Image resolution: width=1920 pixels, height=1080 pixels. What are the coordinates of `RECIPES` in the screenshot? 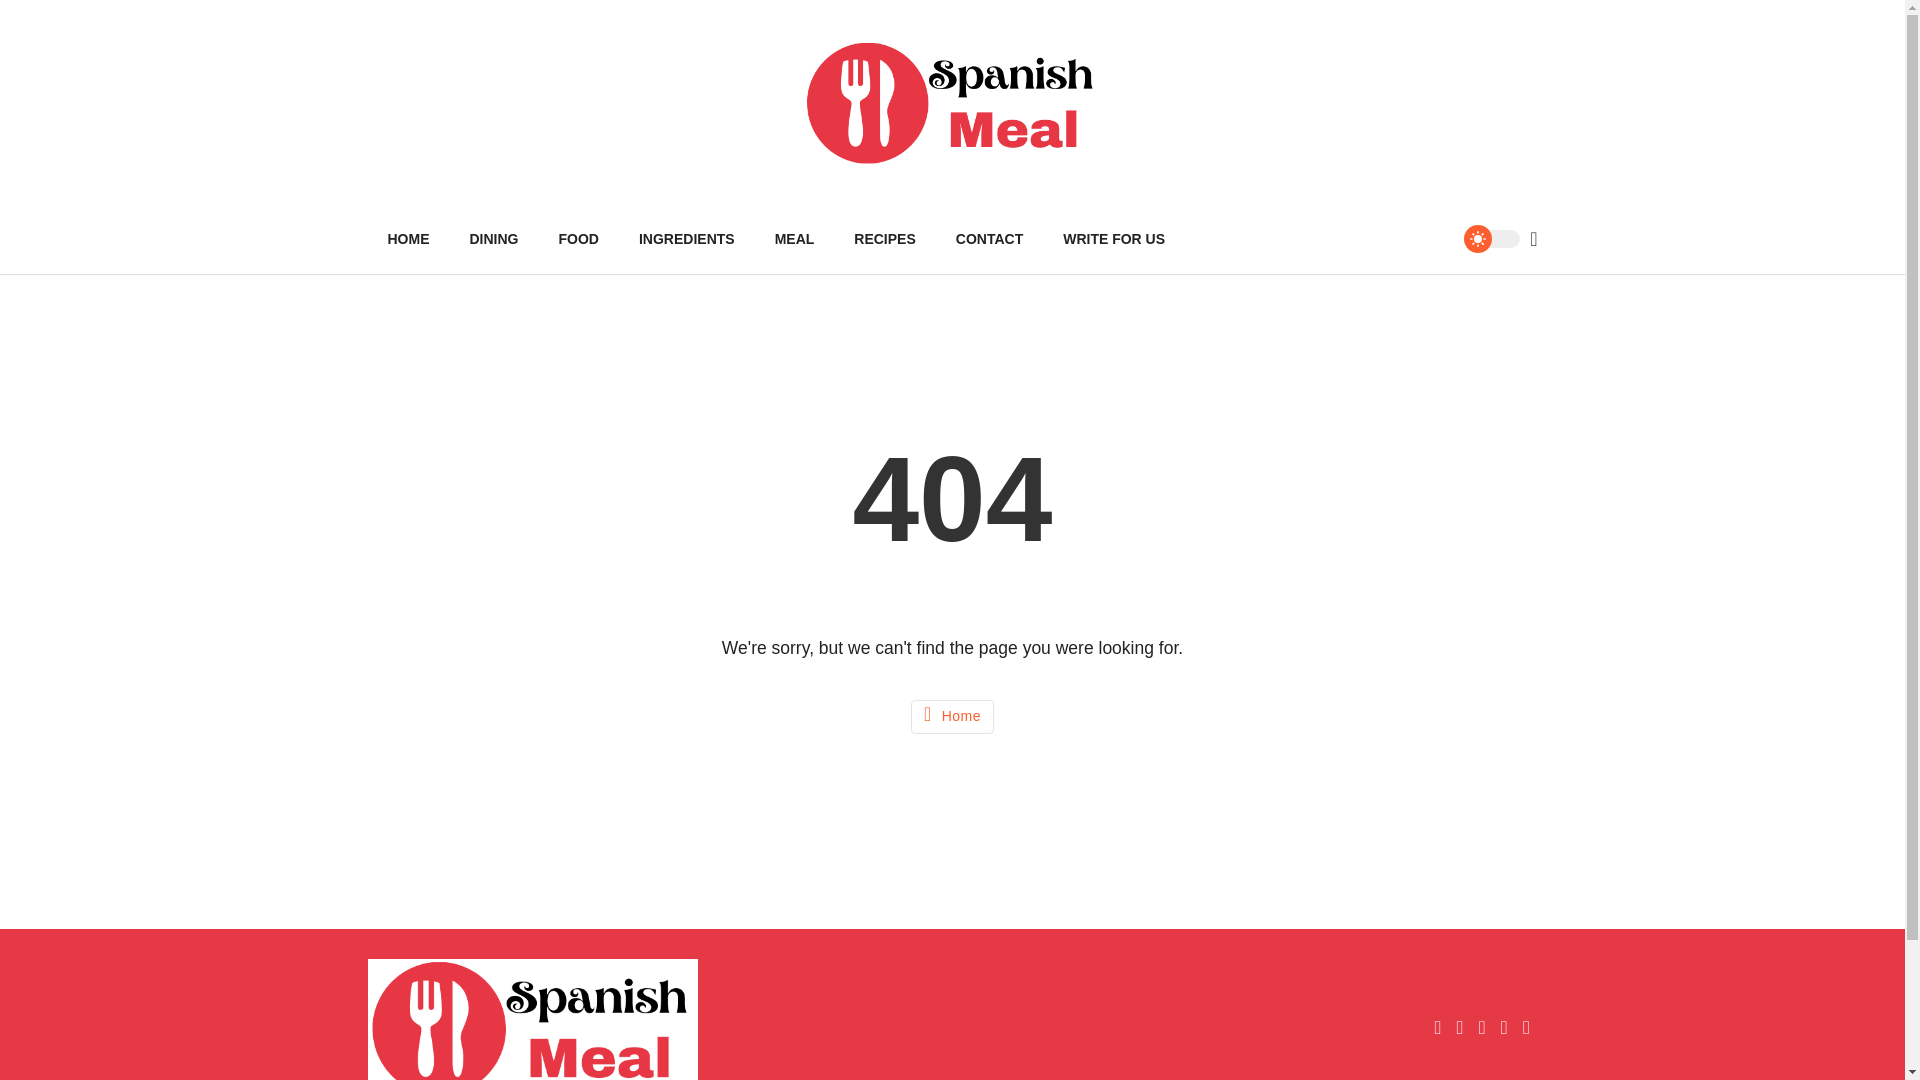 It's located at (884, 239).